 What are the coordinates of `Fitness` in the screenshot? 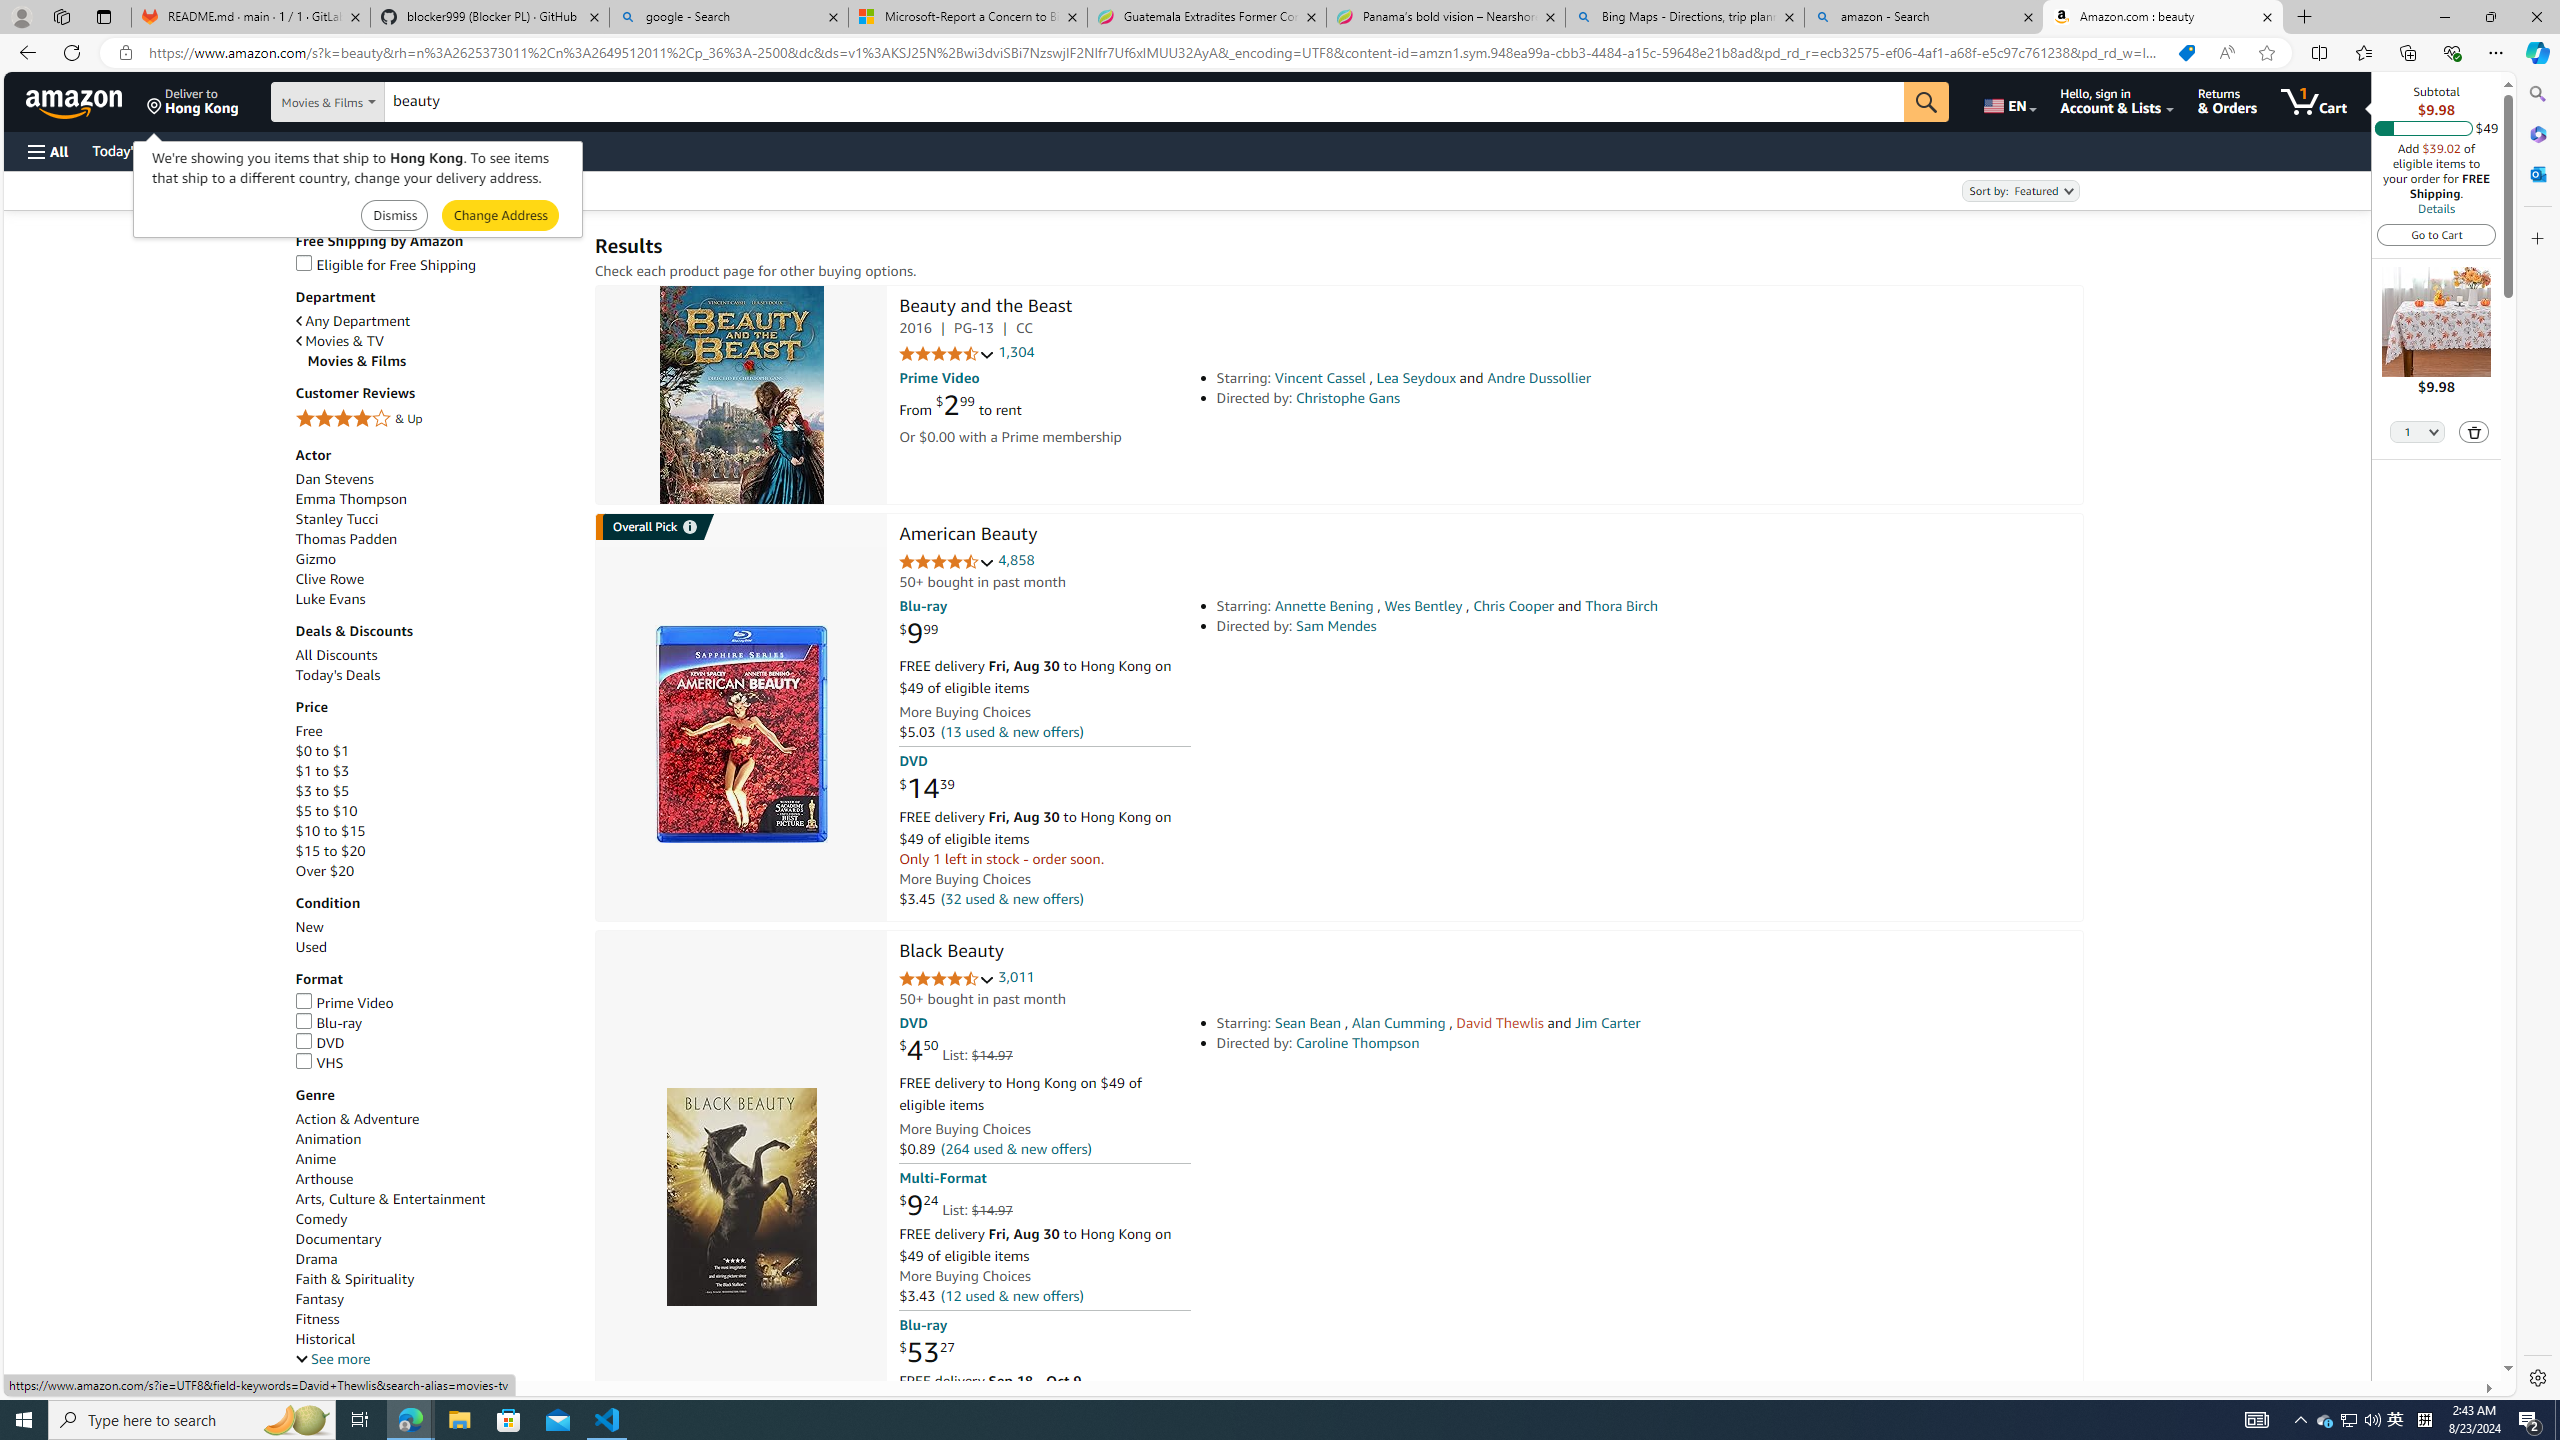 It's located at (317, 1320).